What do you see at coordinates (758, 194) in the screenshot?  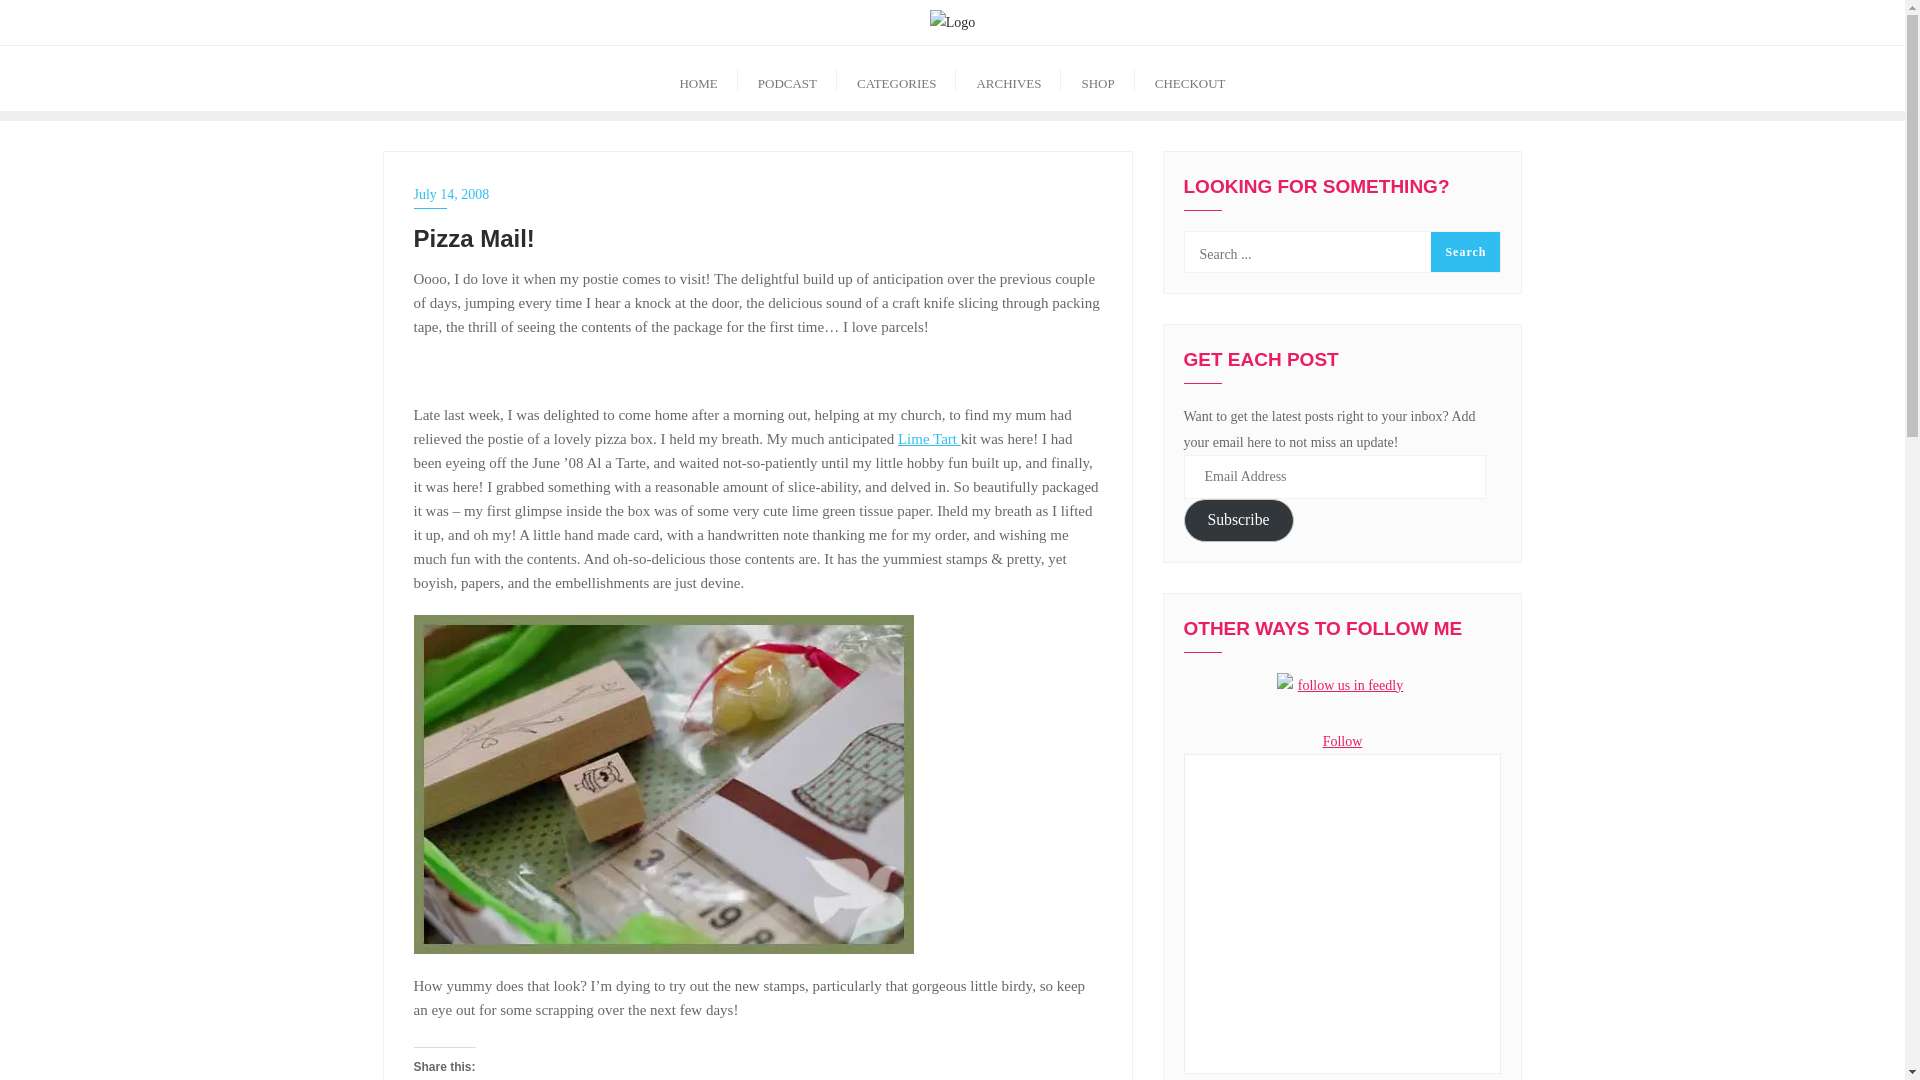 I see `July 14, 2008` at bounding box center [758, 194].